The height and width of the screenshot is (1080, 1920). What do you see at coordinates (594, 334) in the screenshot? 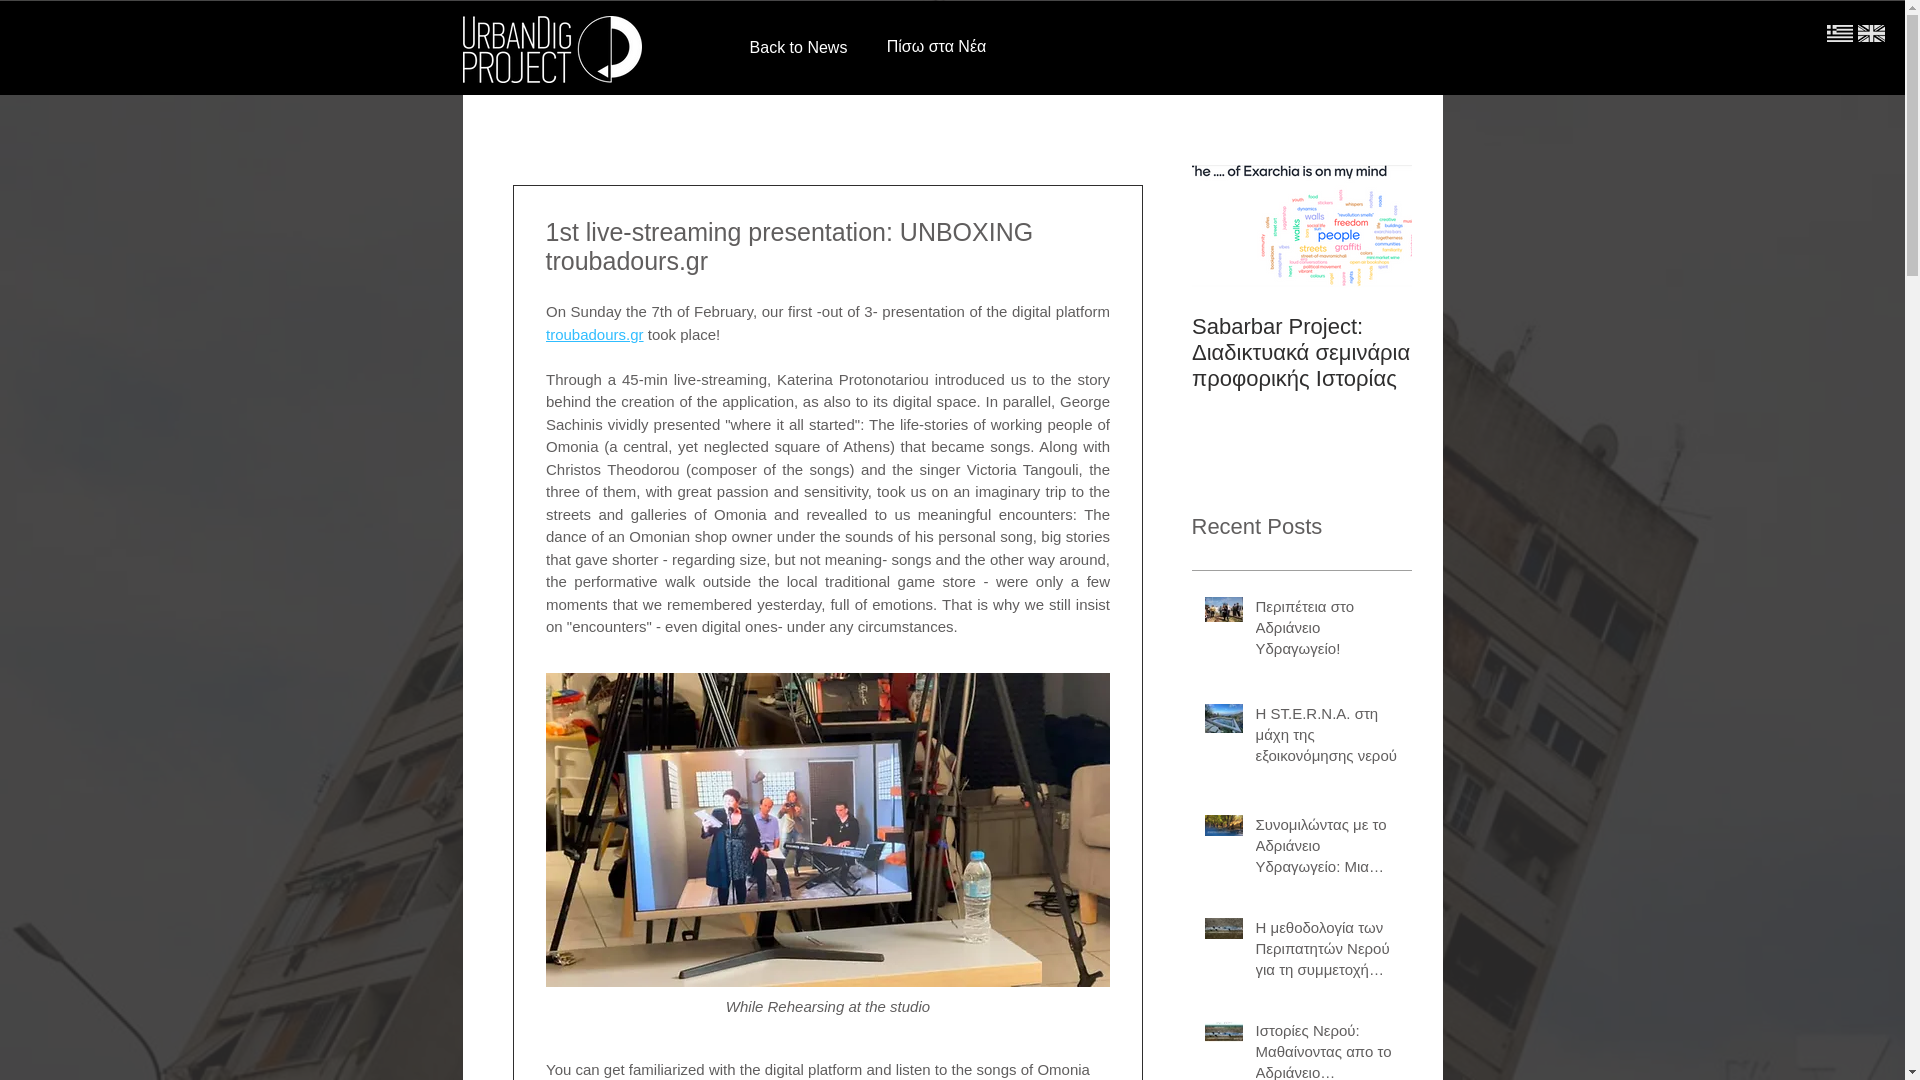
I see `troubadours.gr` at bounding box center [594, 334].